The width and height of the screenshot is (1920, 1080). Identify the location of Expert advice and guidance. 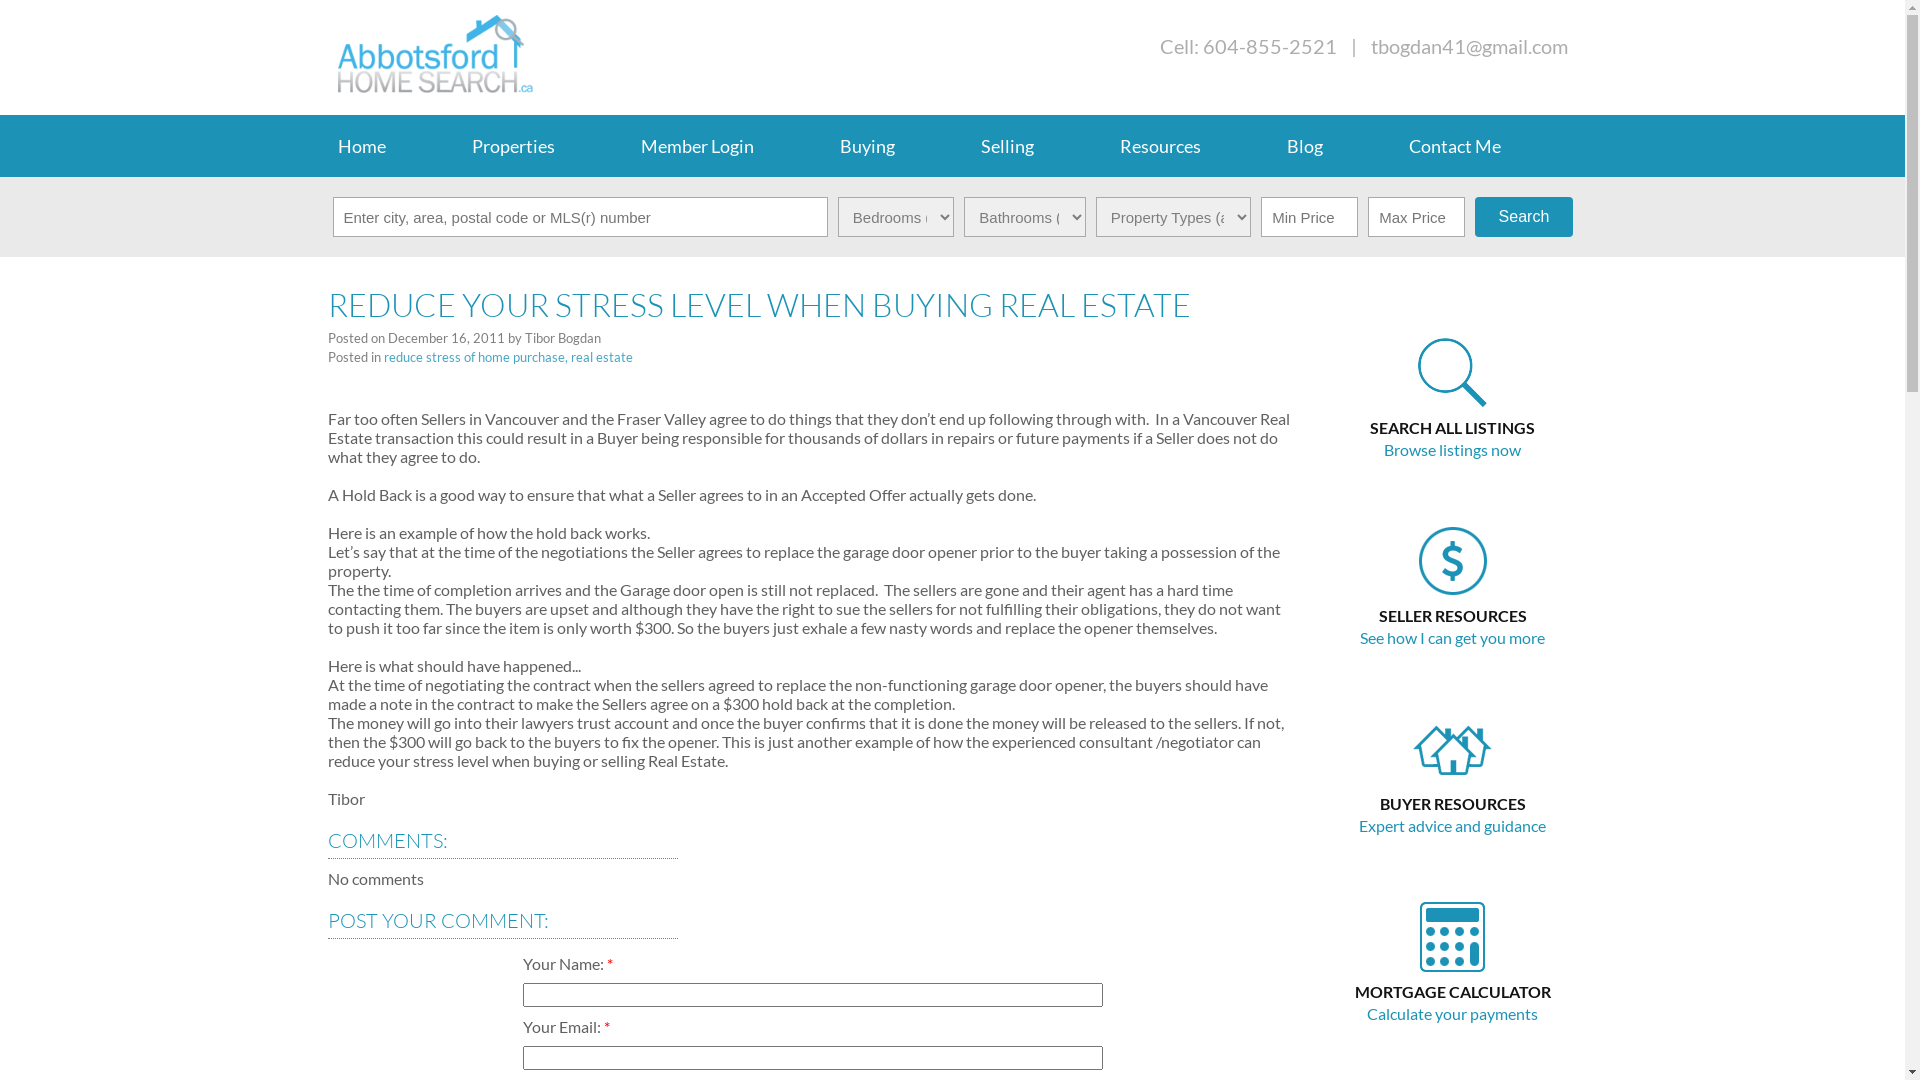
(1452, 826).